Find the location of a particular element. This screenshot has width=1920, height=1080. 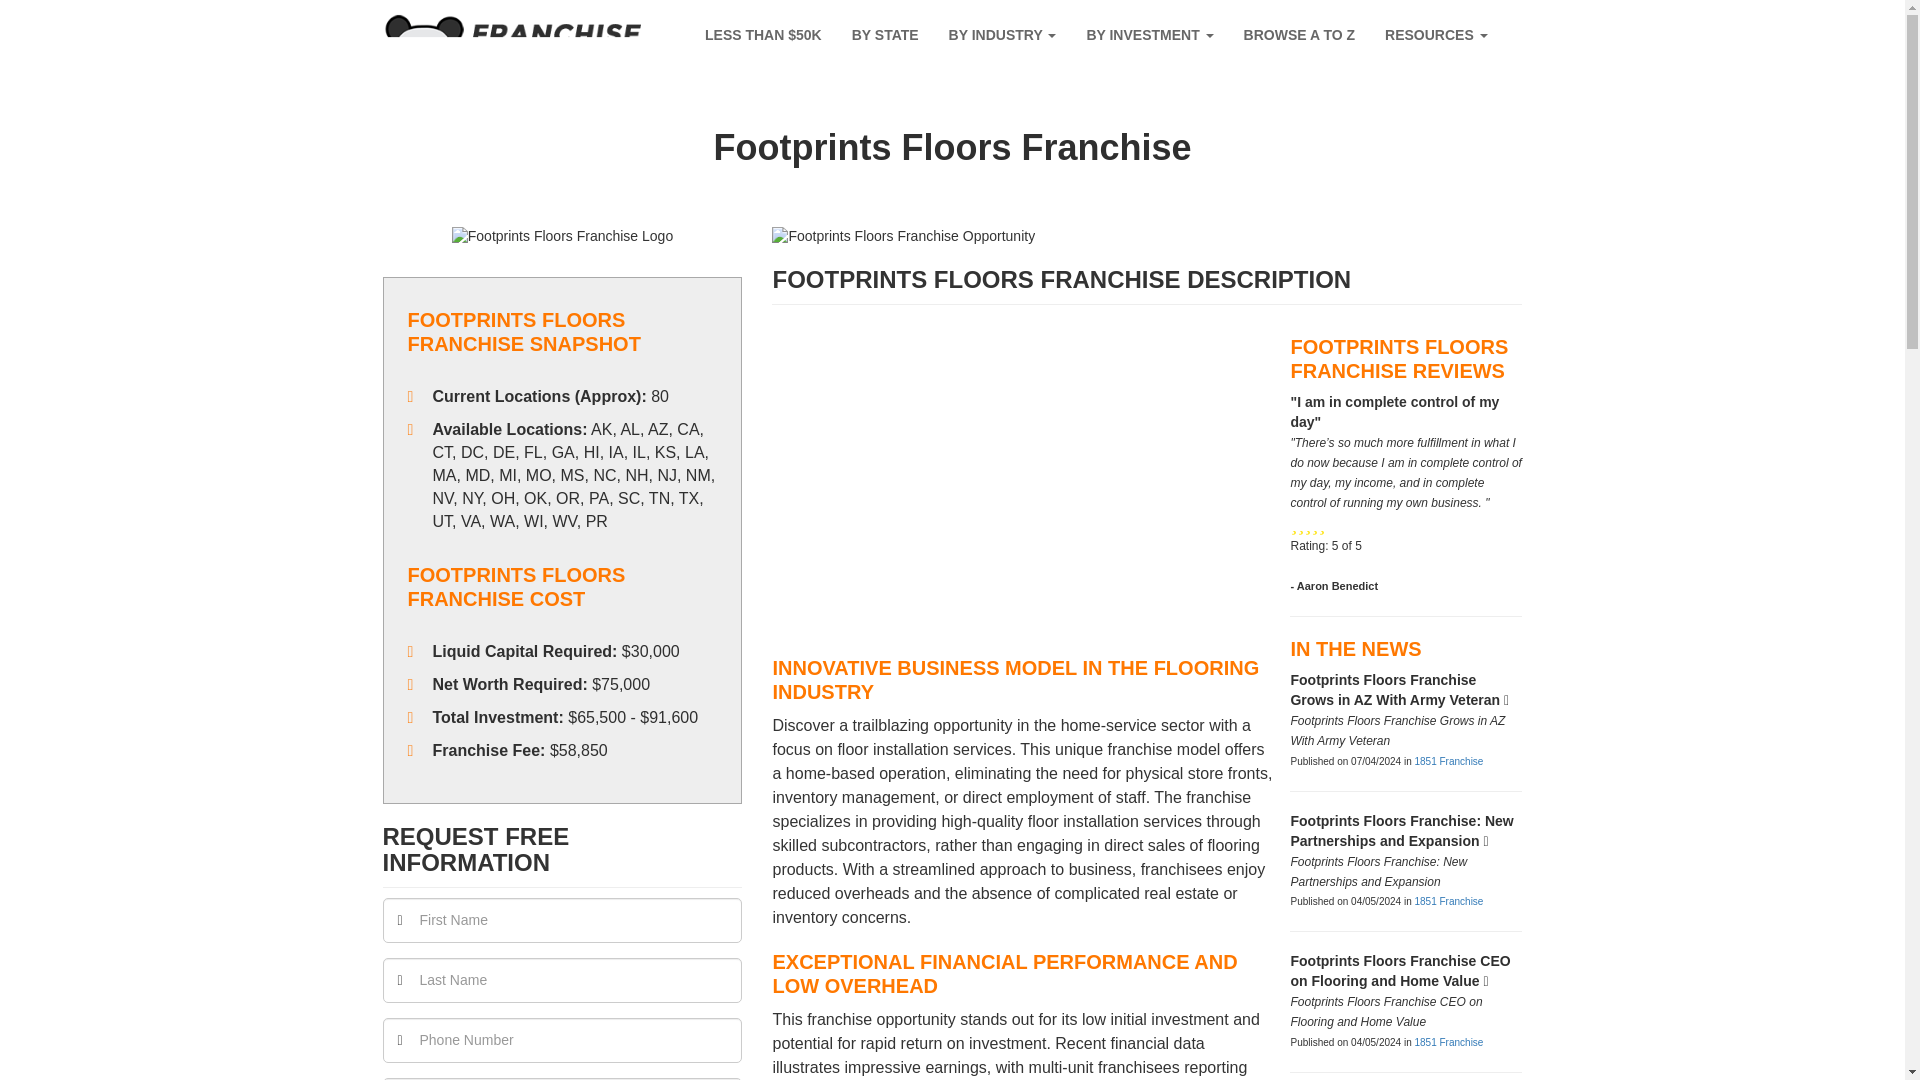

Franchises for Sale by State is located at coordinates (885, 35).